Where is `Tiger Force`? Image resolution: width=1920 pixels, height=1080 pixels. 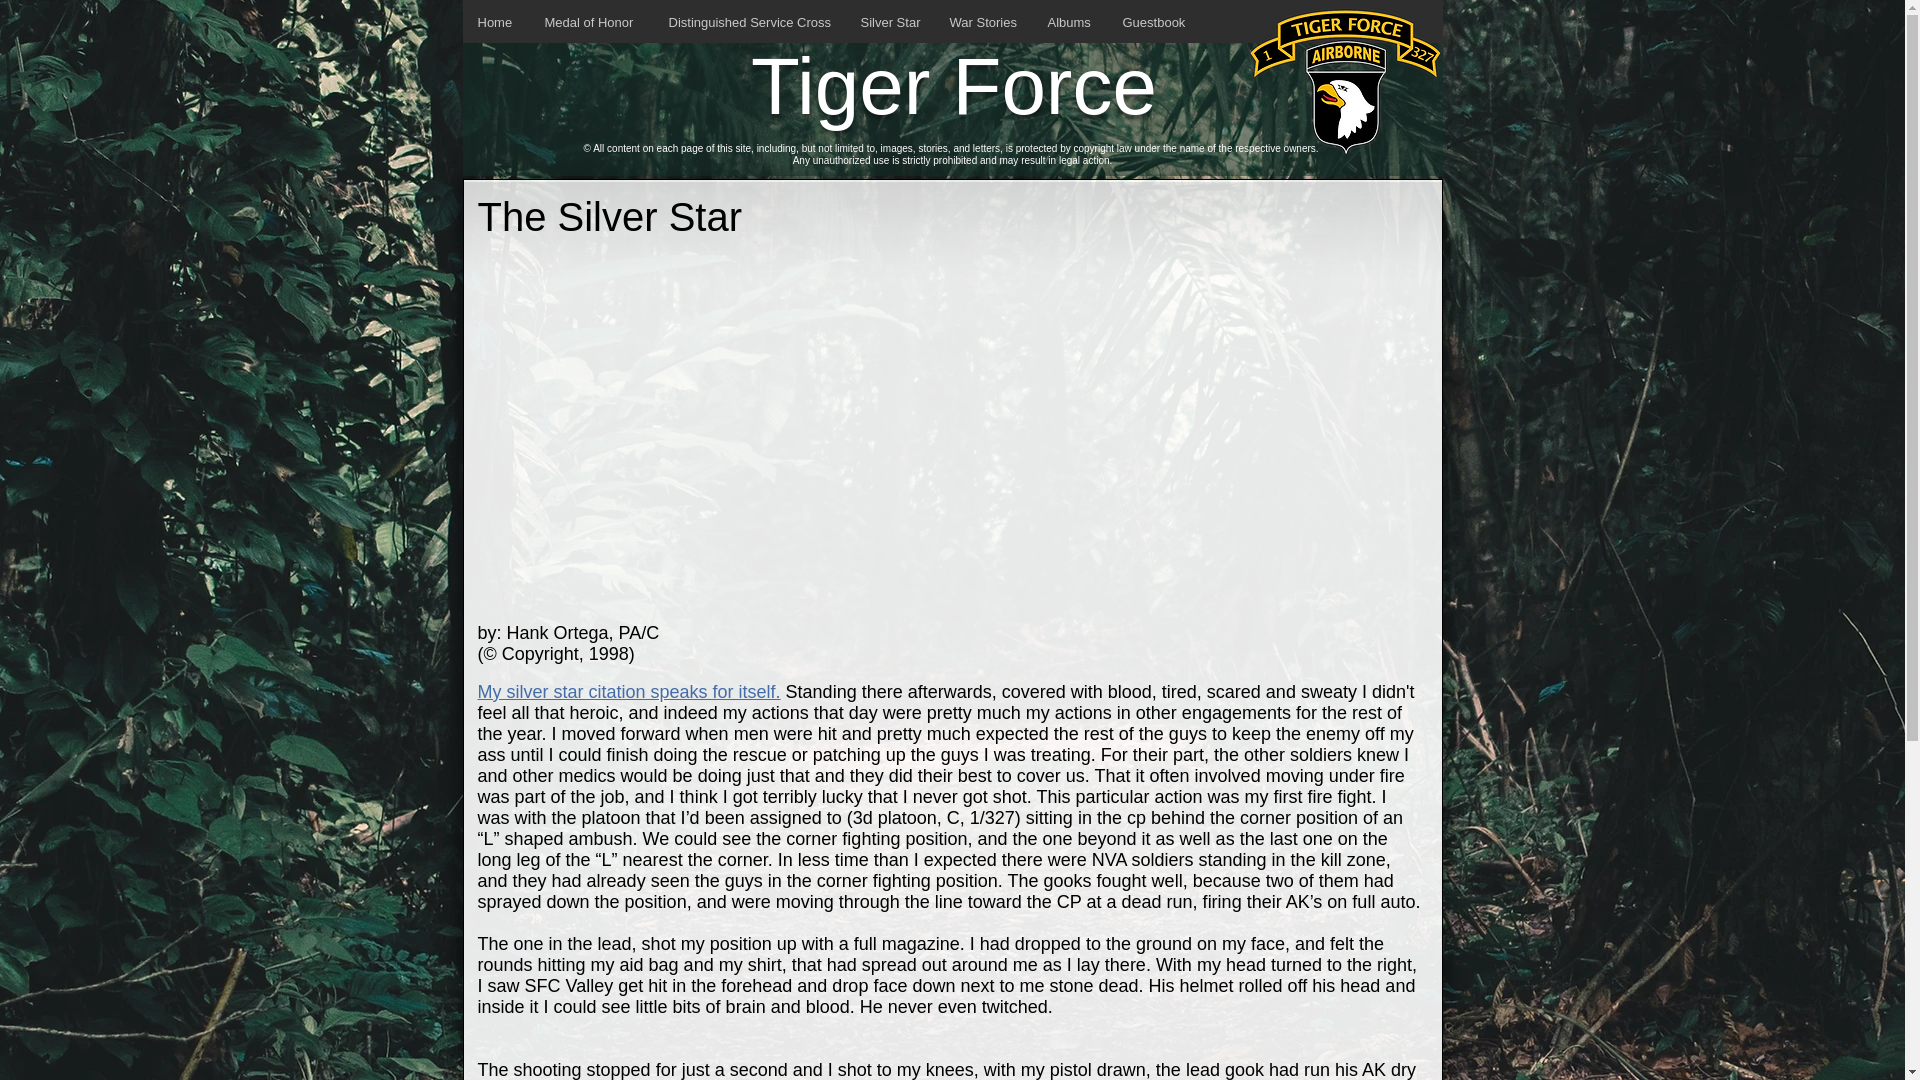
Tiger Force is located at coordinates (954, 86).